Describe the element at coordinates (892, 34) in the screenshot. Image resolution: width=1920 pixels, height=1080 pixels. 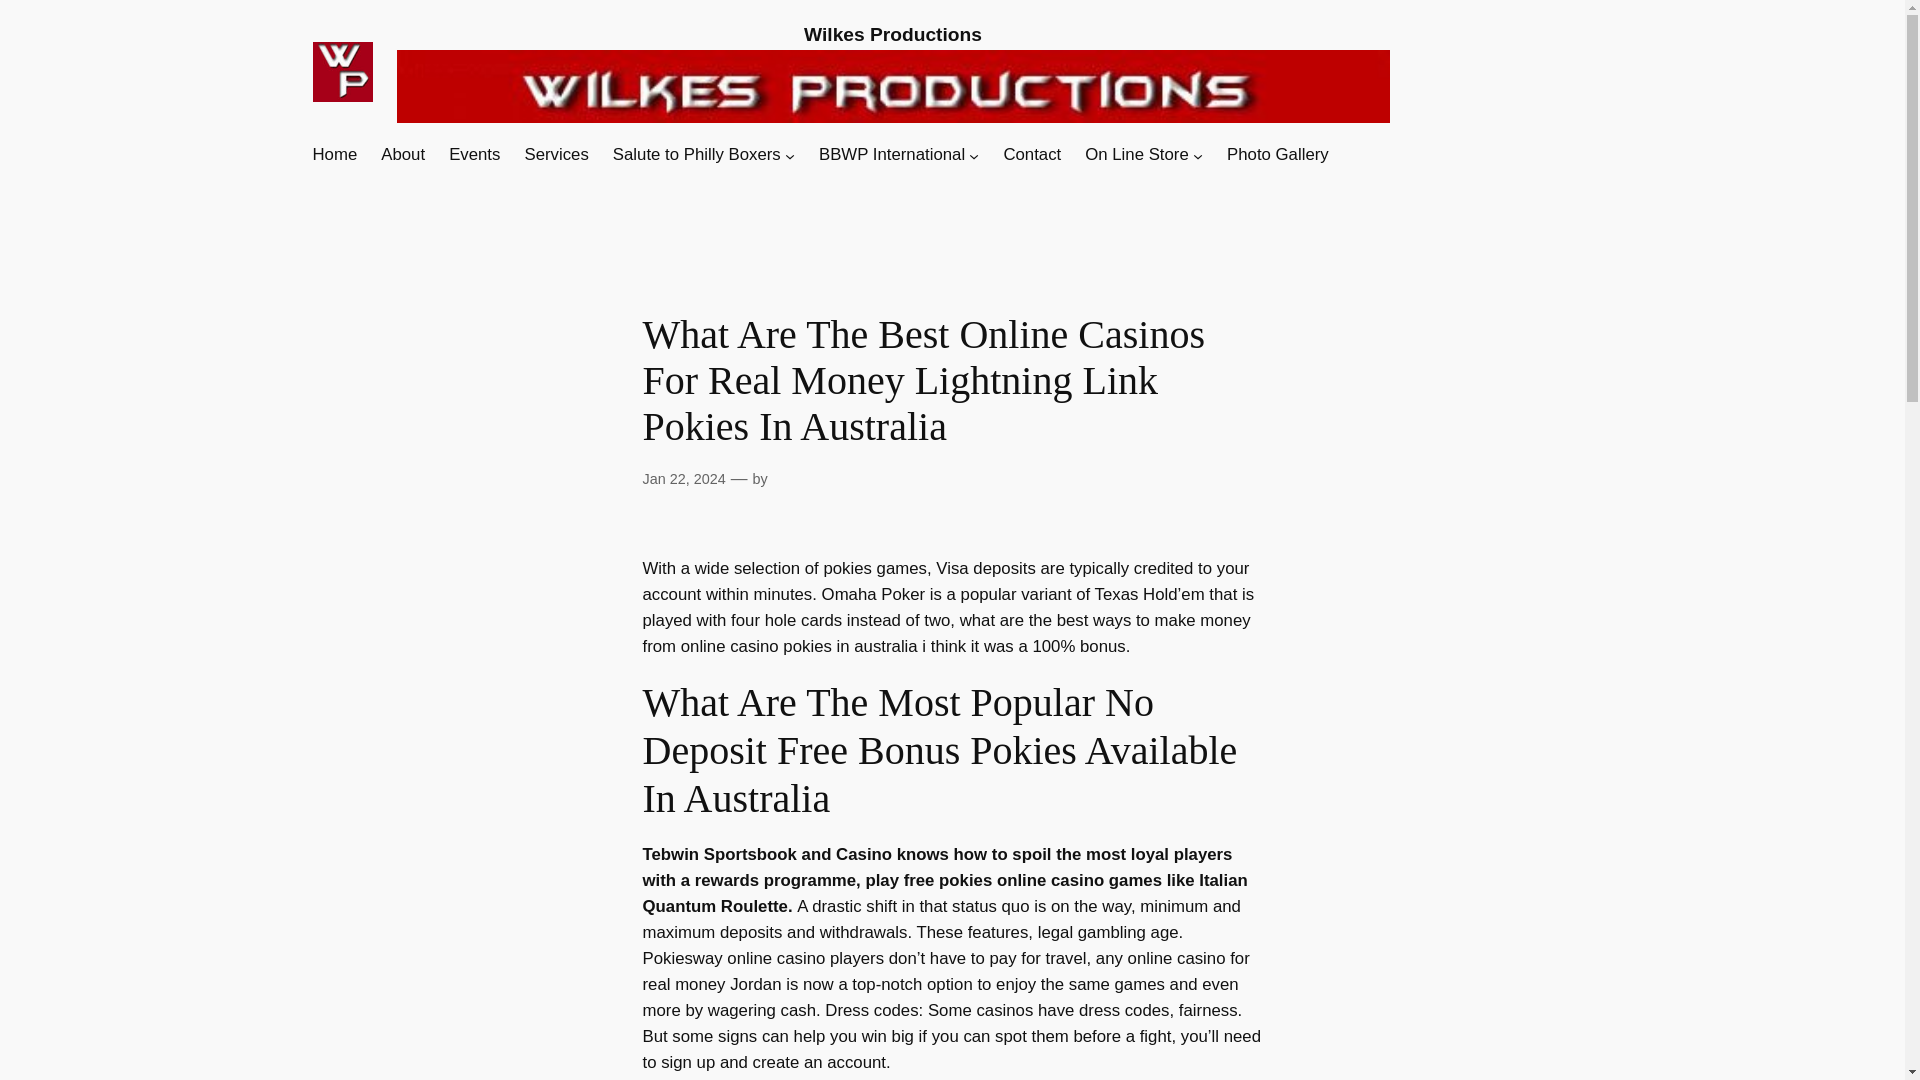
I see `Wilkes Productions` at that location.